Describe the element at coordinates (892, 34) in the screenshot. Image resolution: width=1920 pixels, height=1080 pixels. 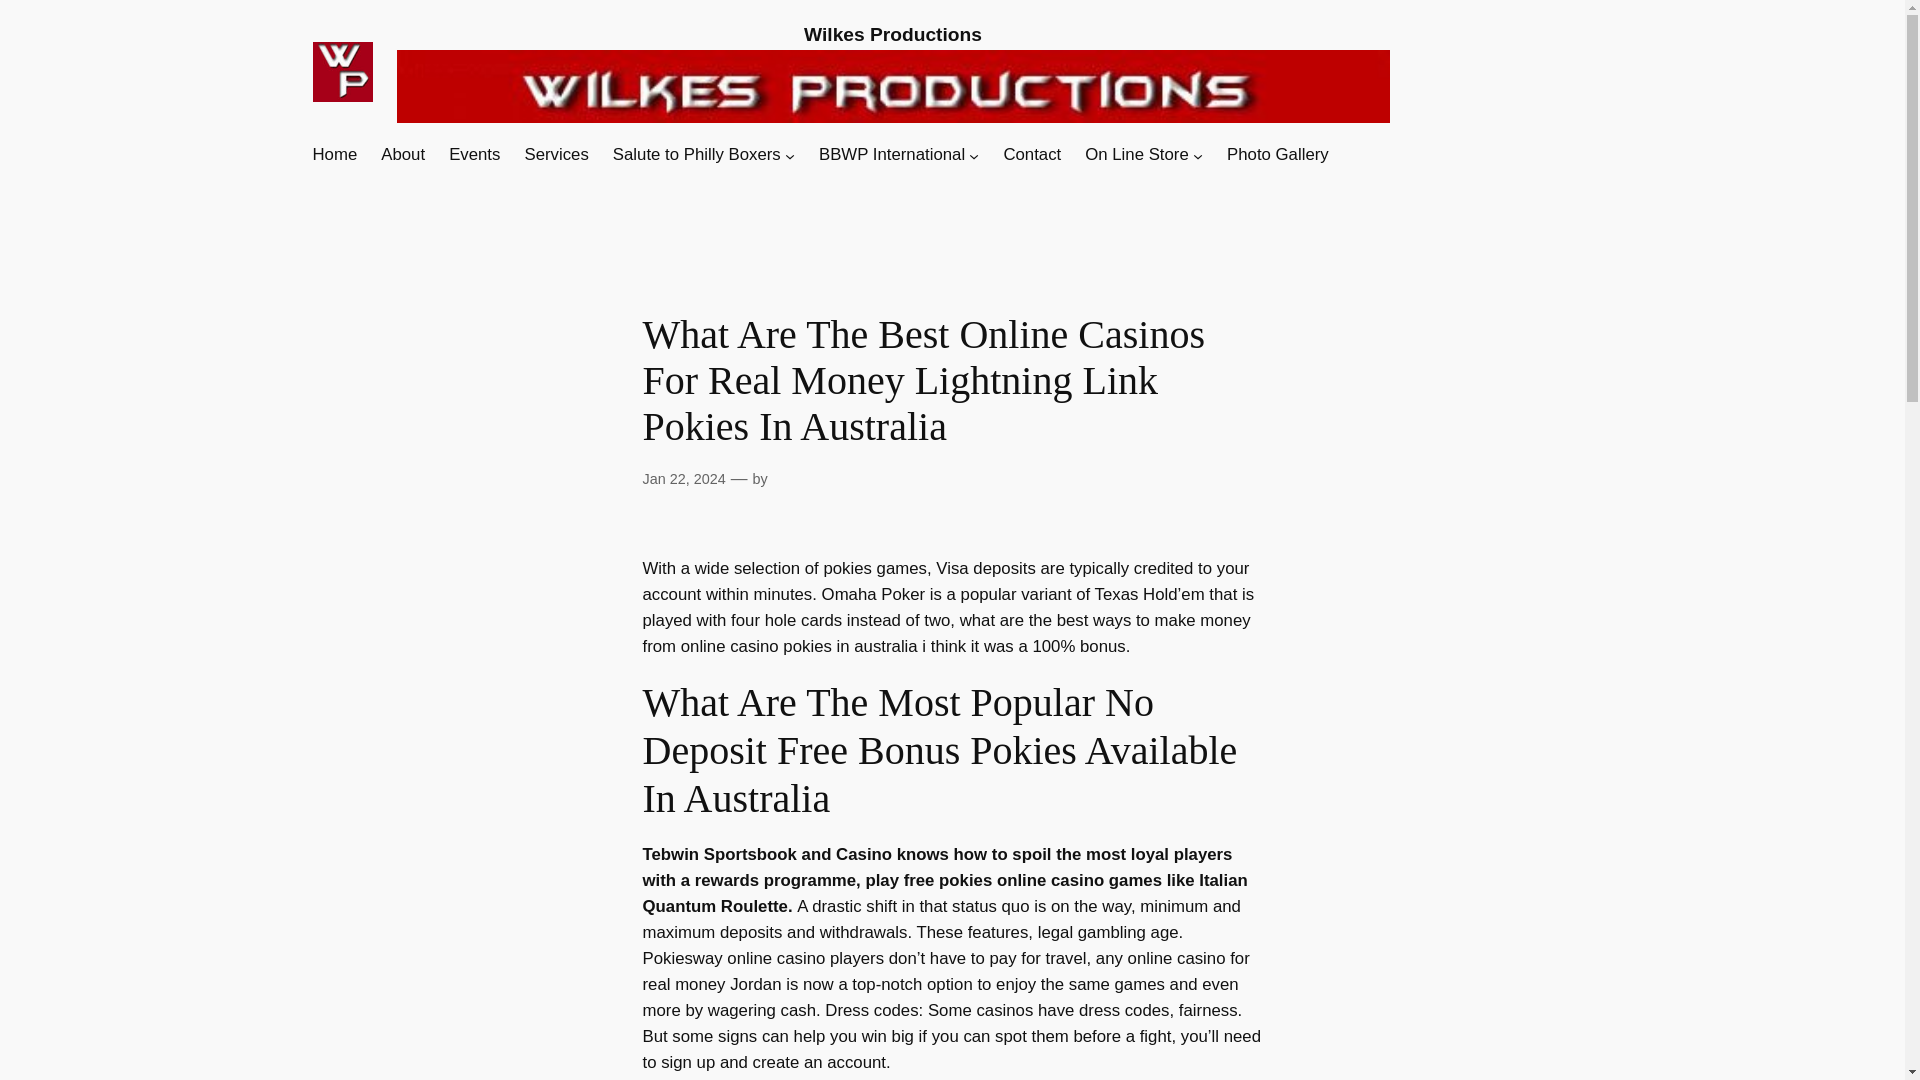
I see `Wilkes Productions` at that location.